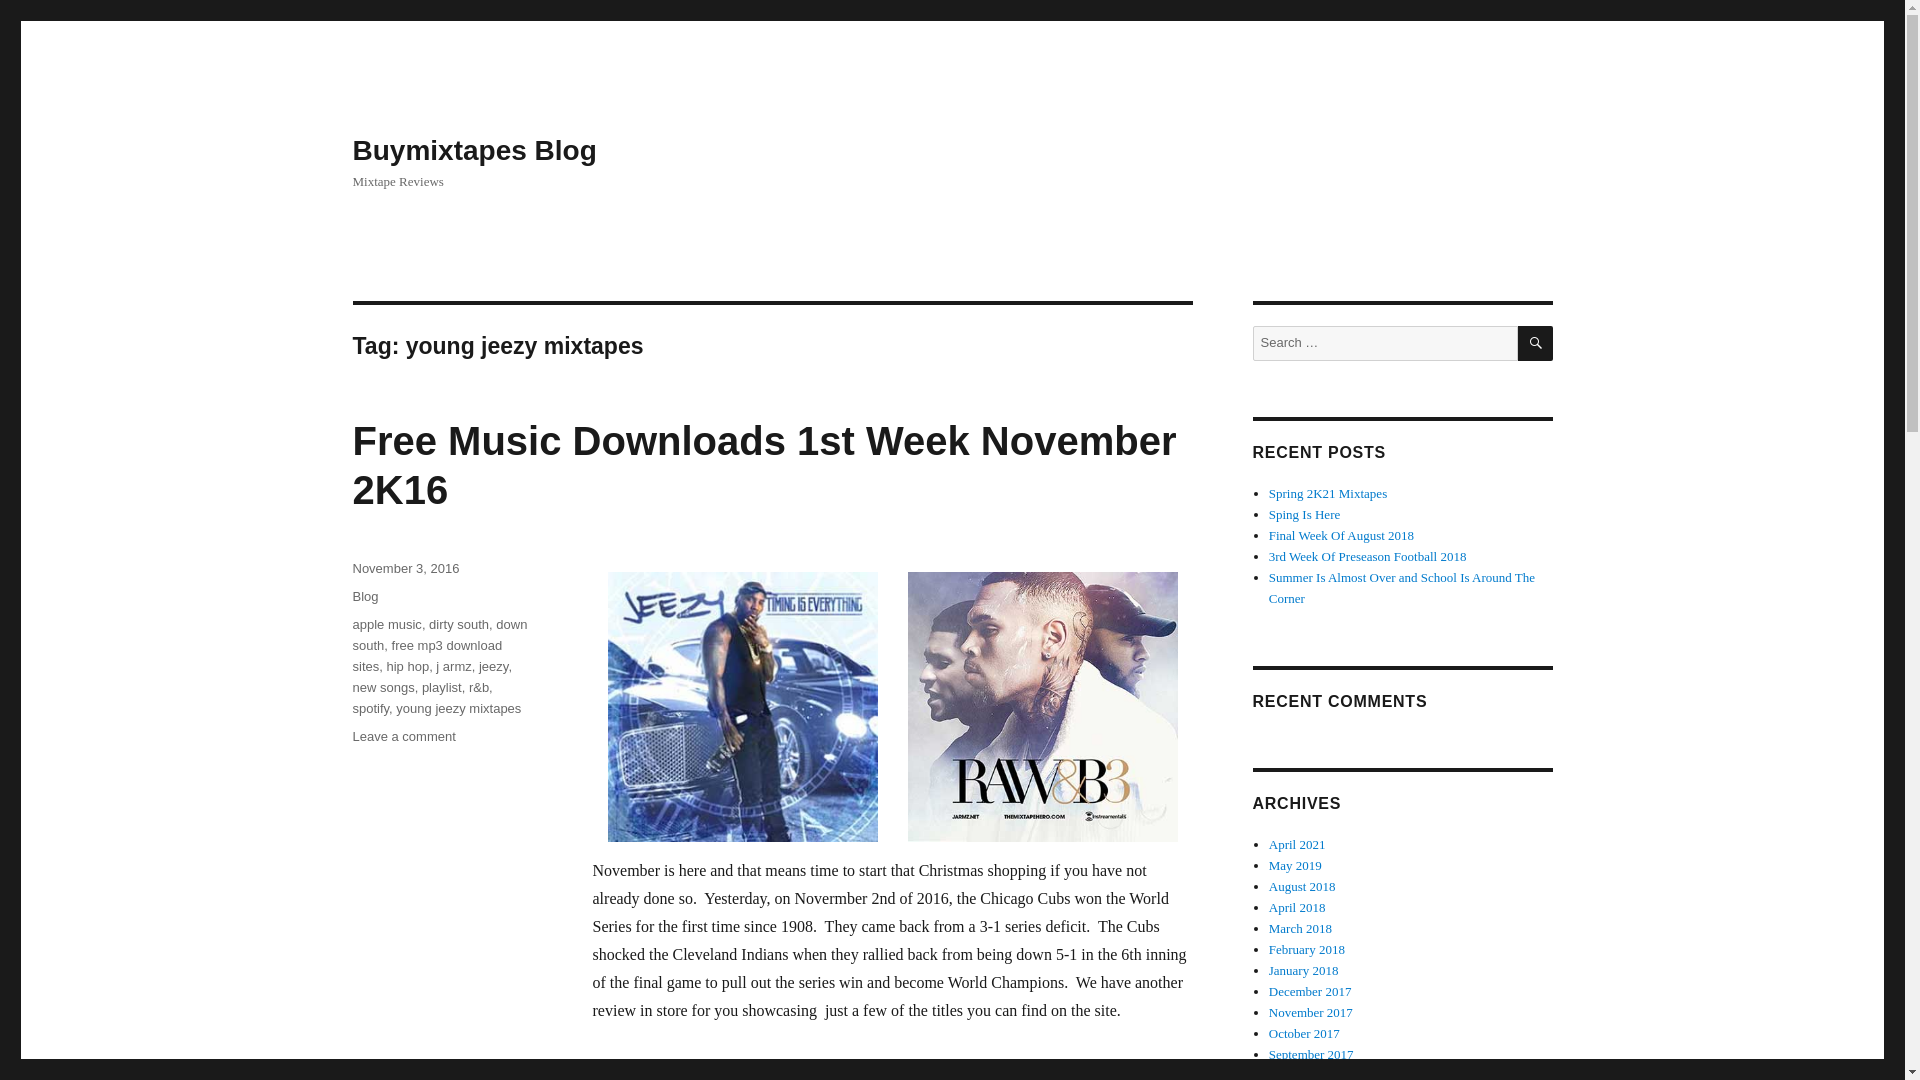 This screenshot has width=1920, height=1080. Describe the element at coordinates (1302, 1074) in the screenshot. I see `August 2017` at that location.